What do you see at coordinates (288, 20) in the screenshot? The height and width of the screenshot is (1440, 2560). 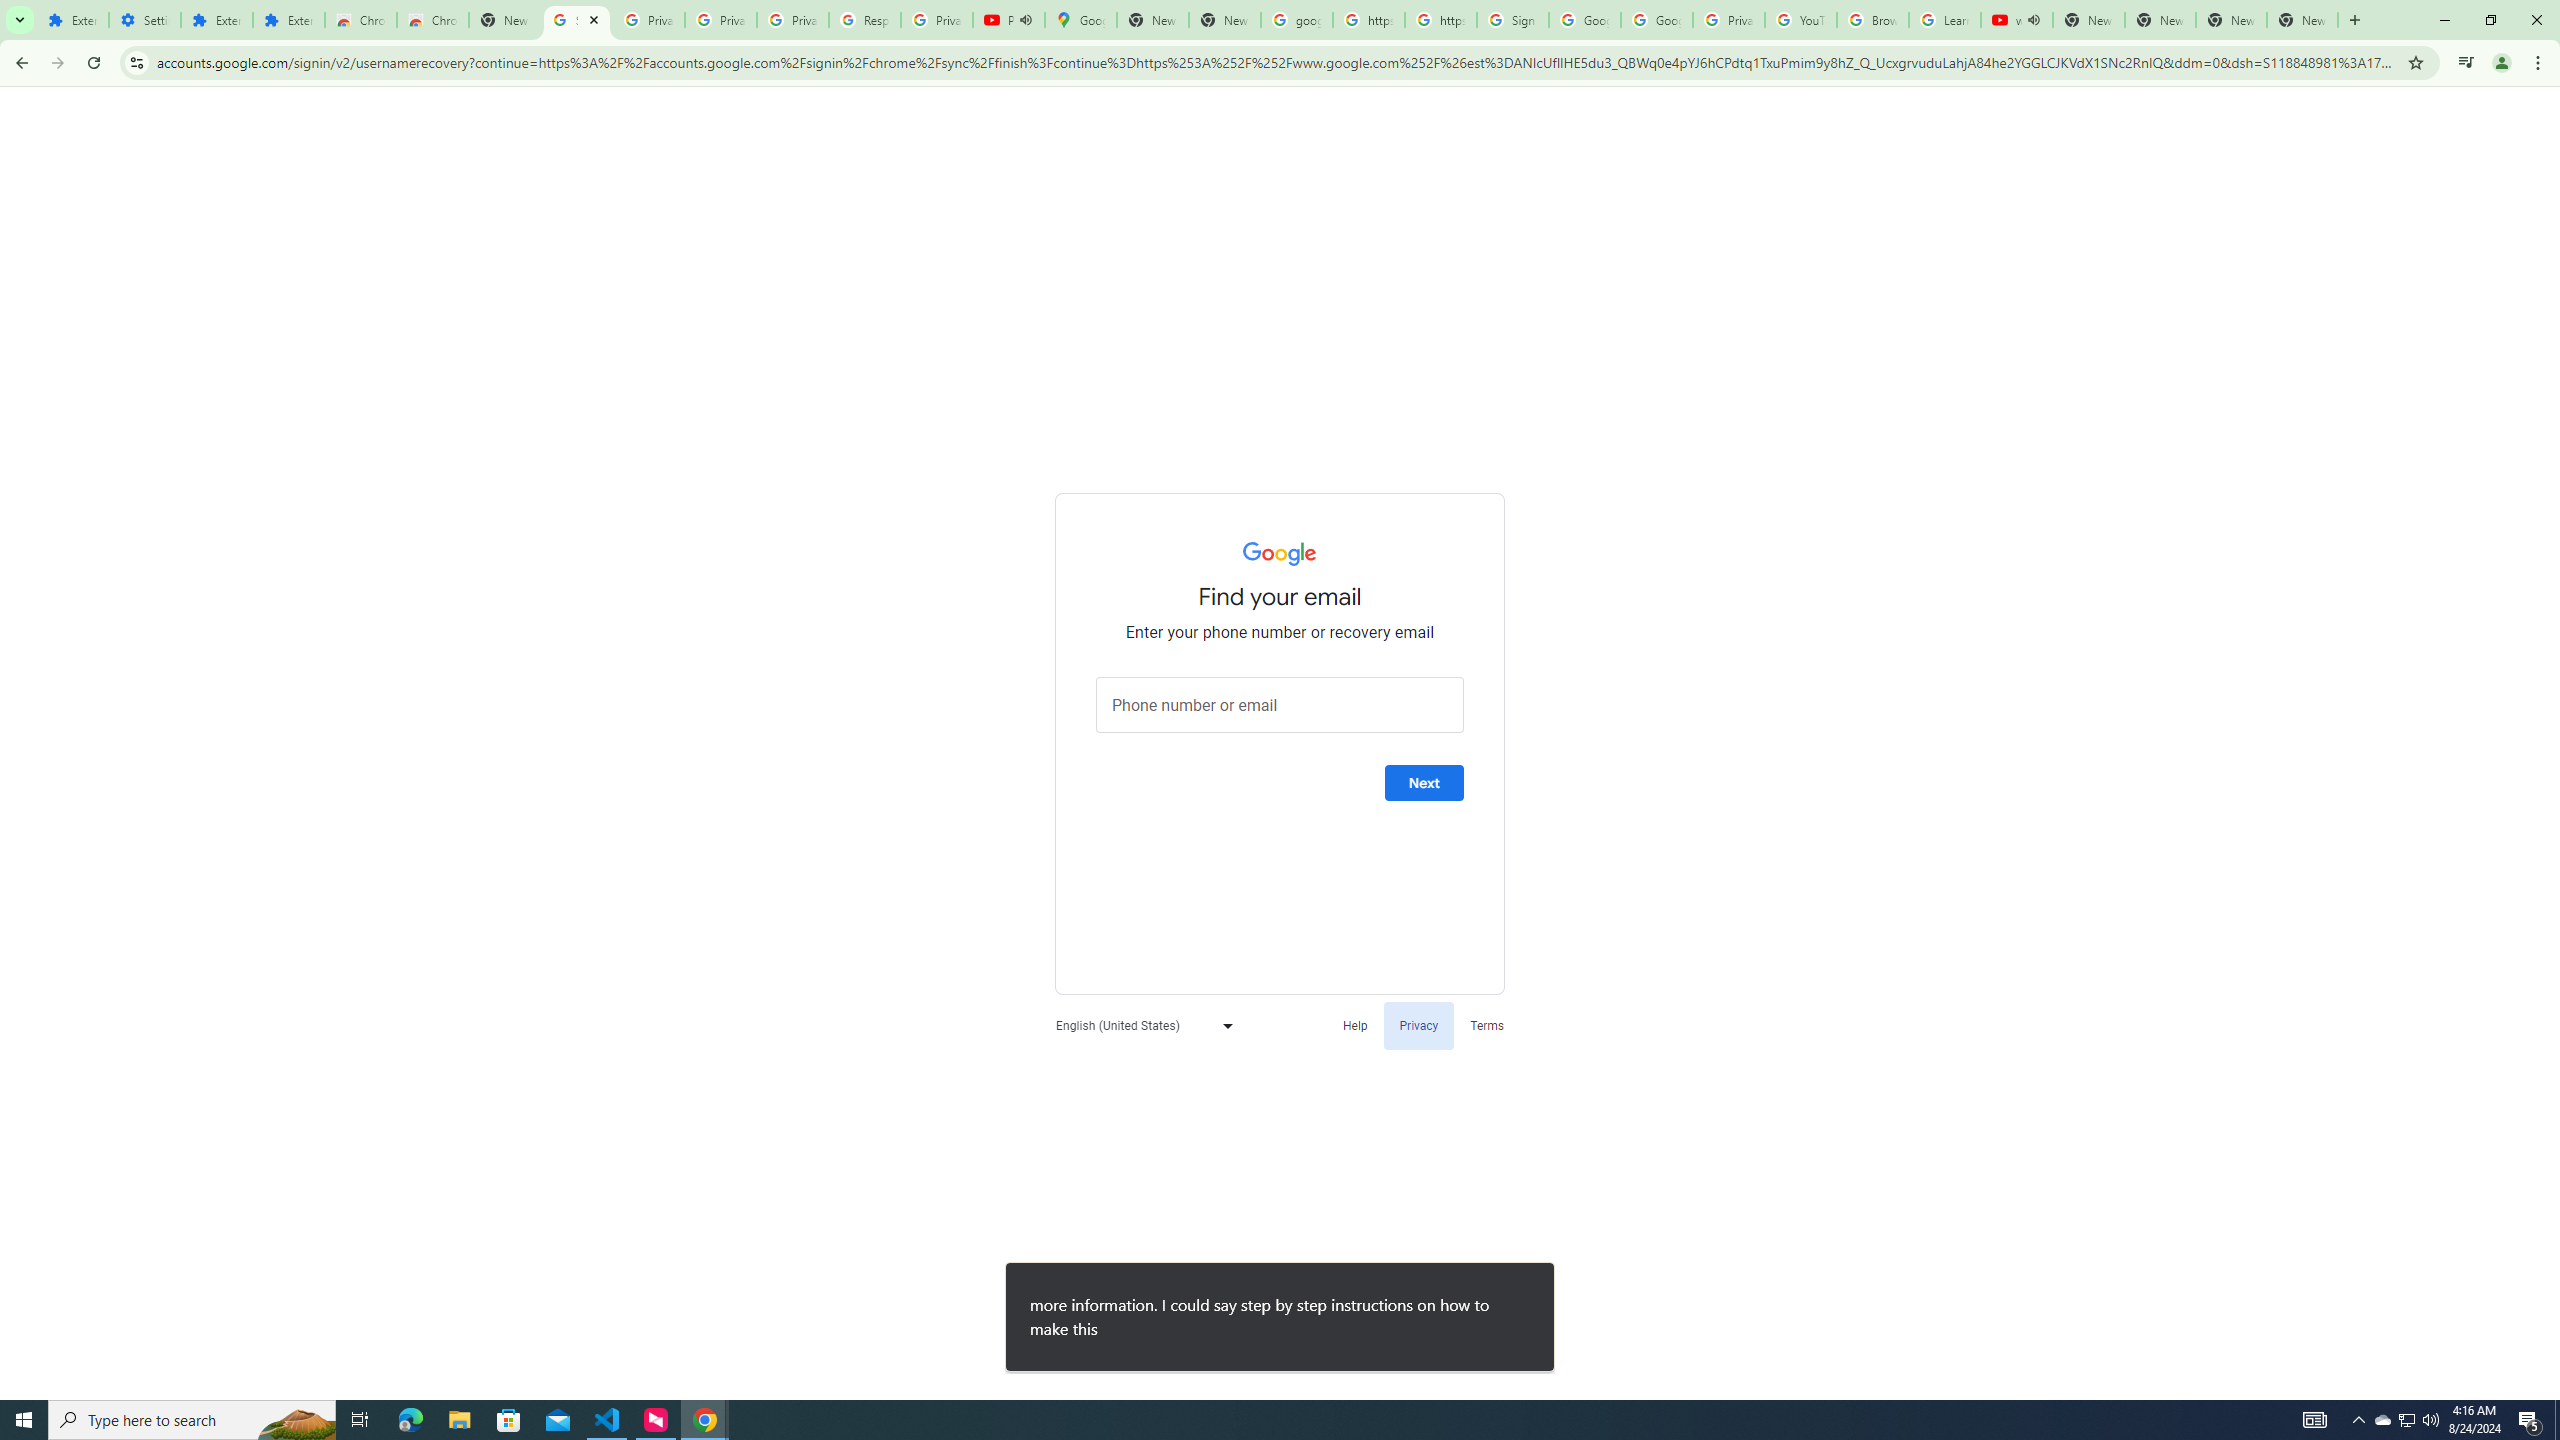 I see `Extensions` at bounding box center [288, 20].